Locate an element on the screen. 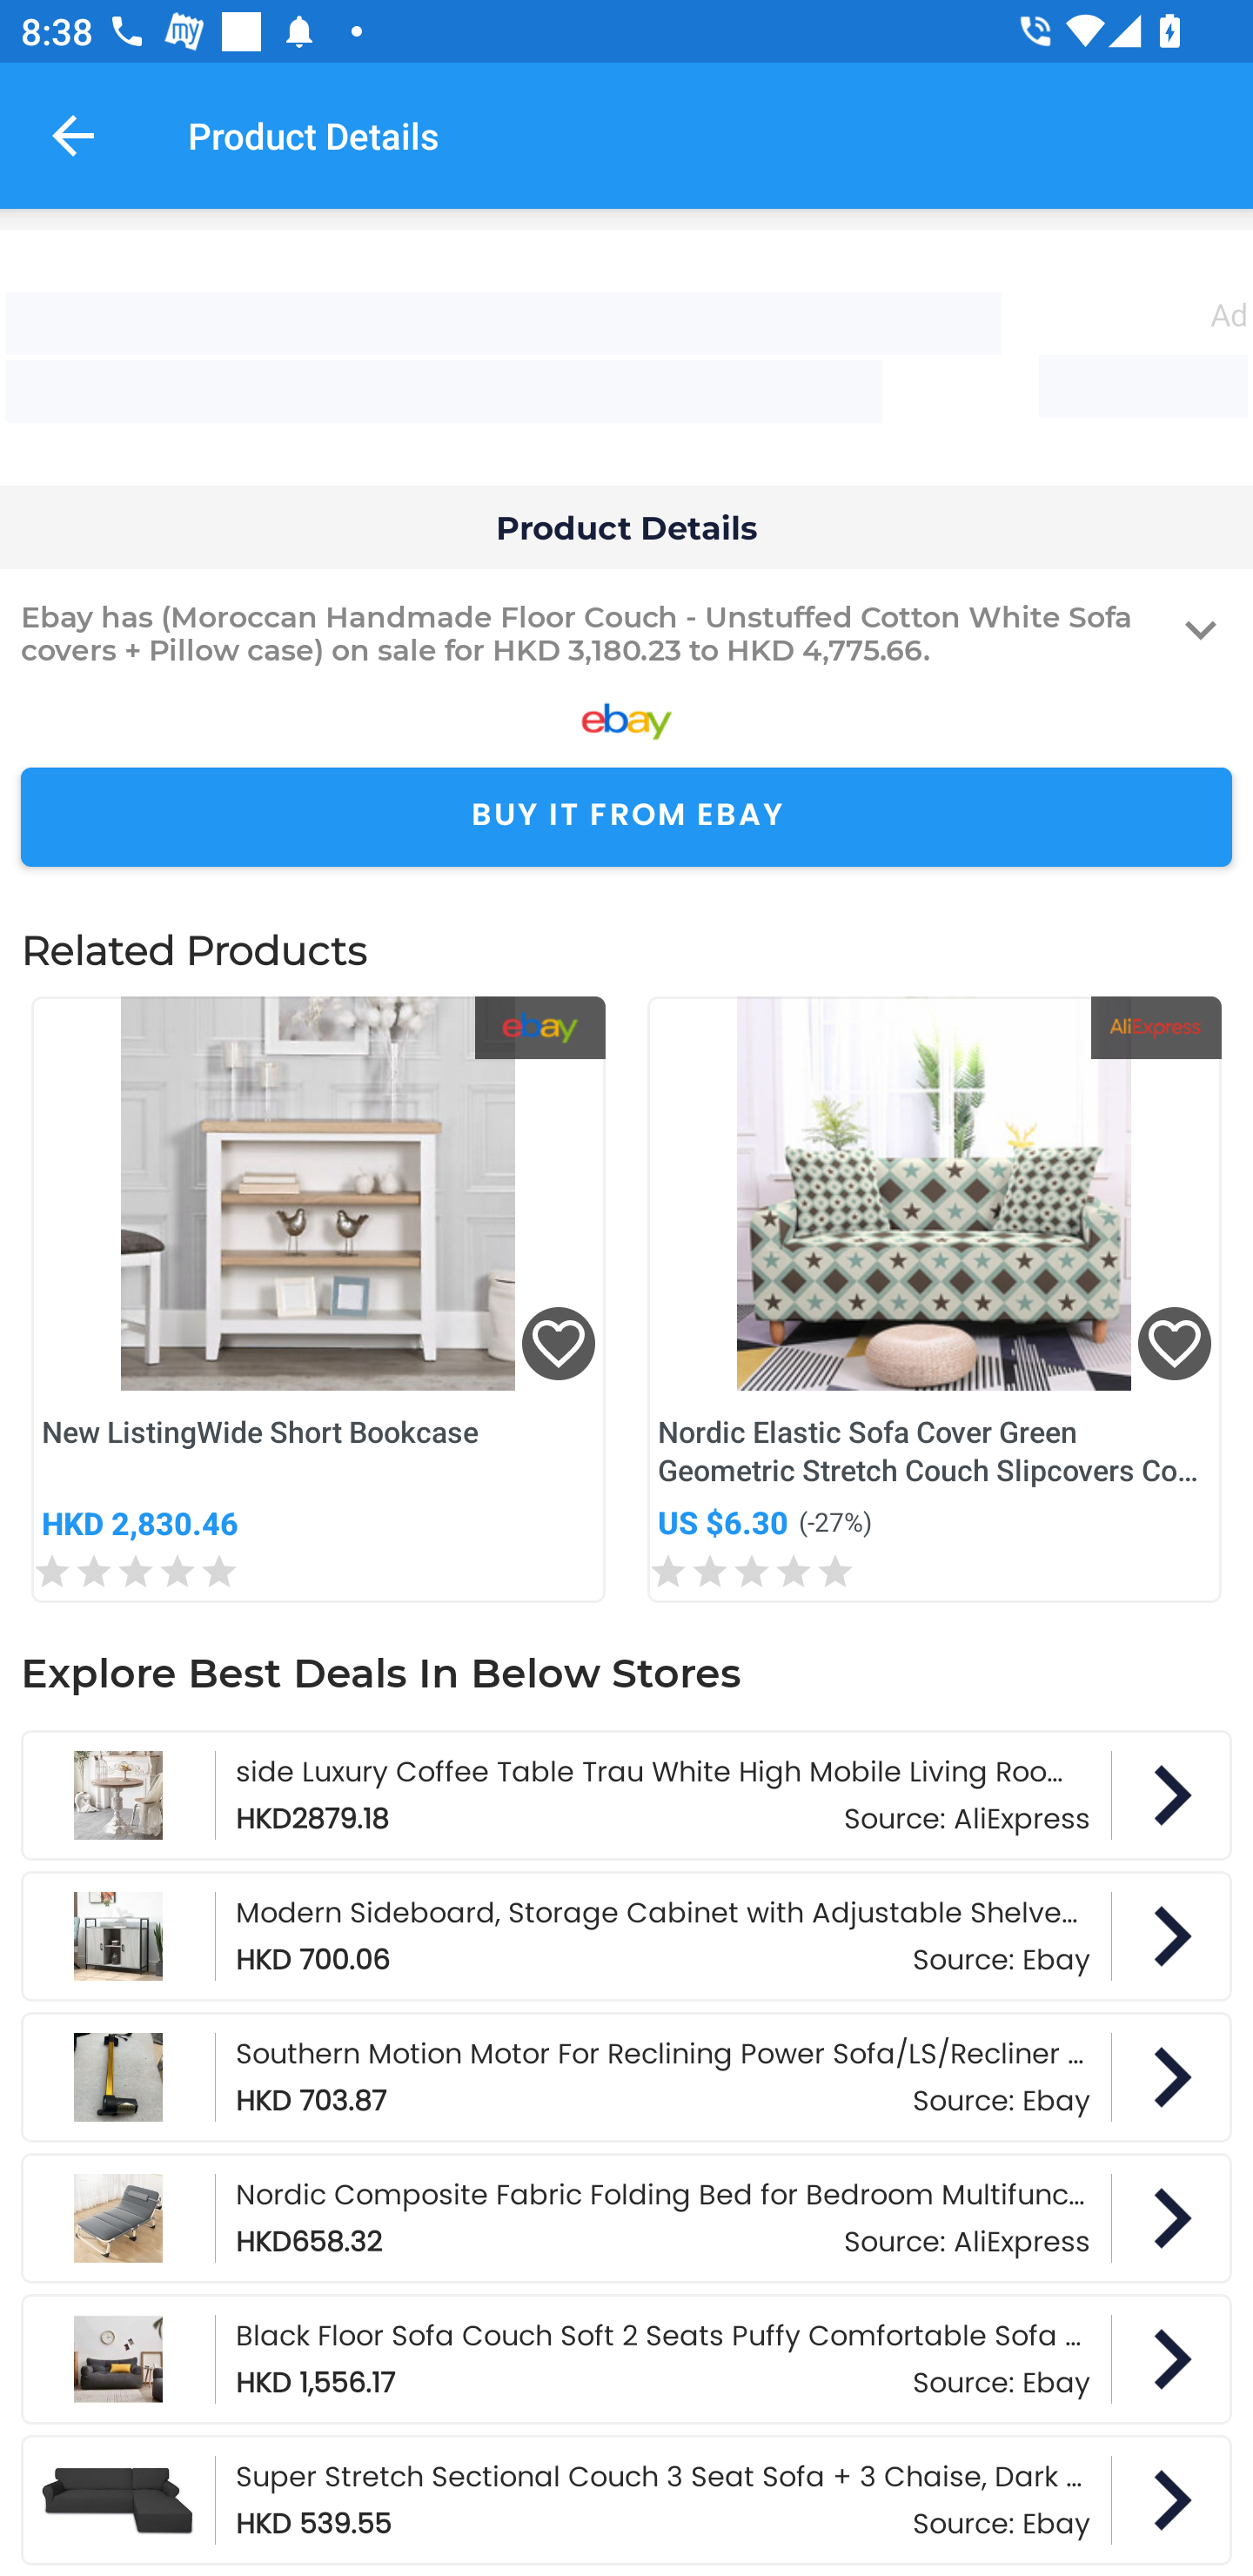 The image size is (1253, 2576). Navigate up is located at coordinates (73, 135).